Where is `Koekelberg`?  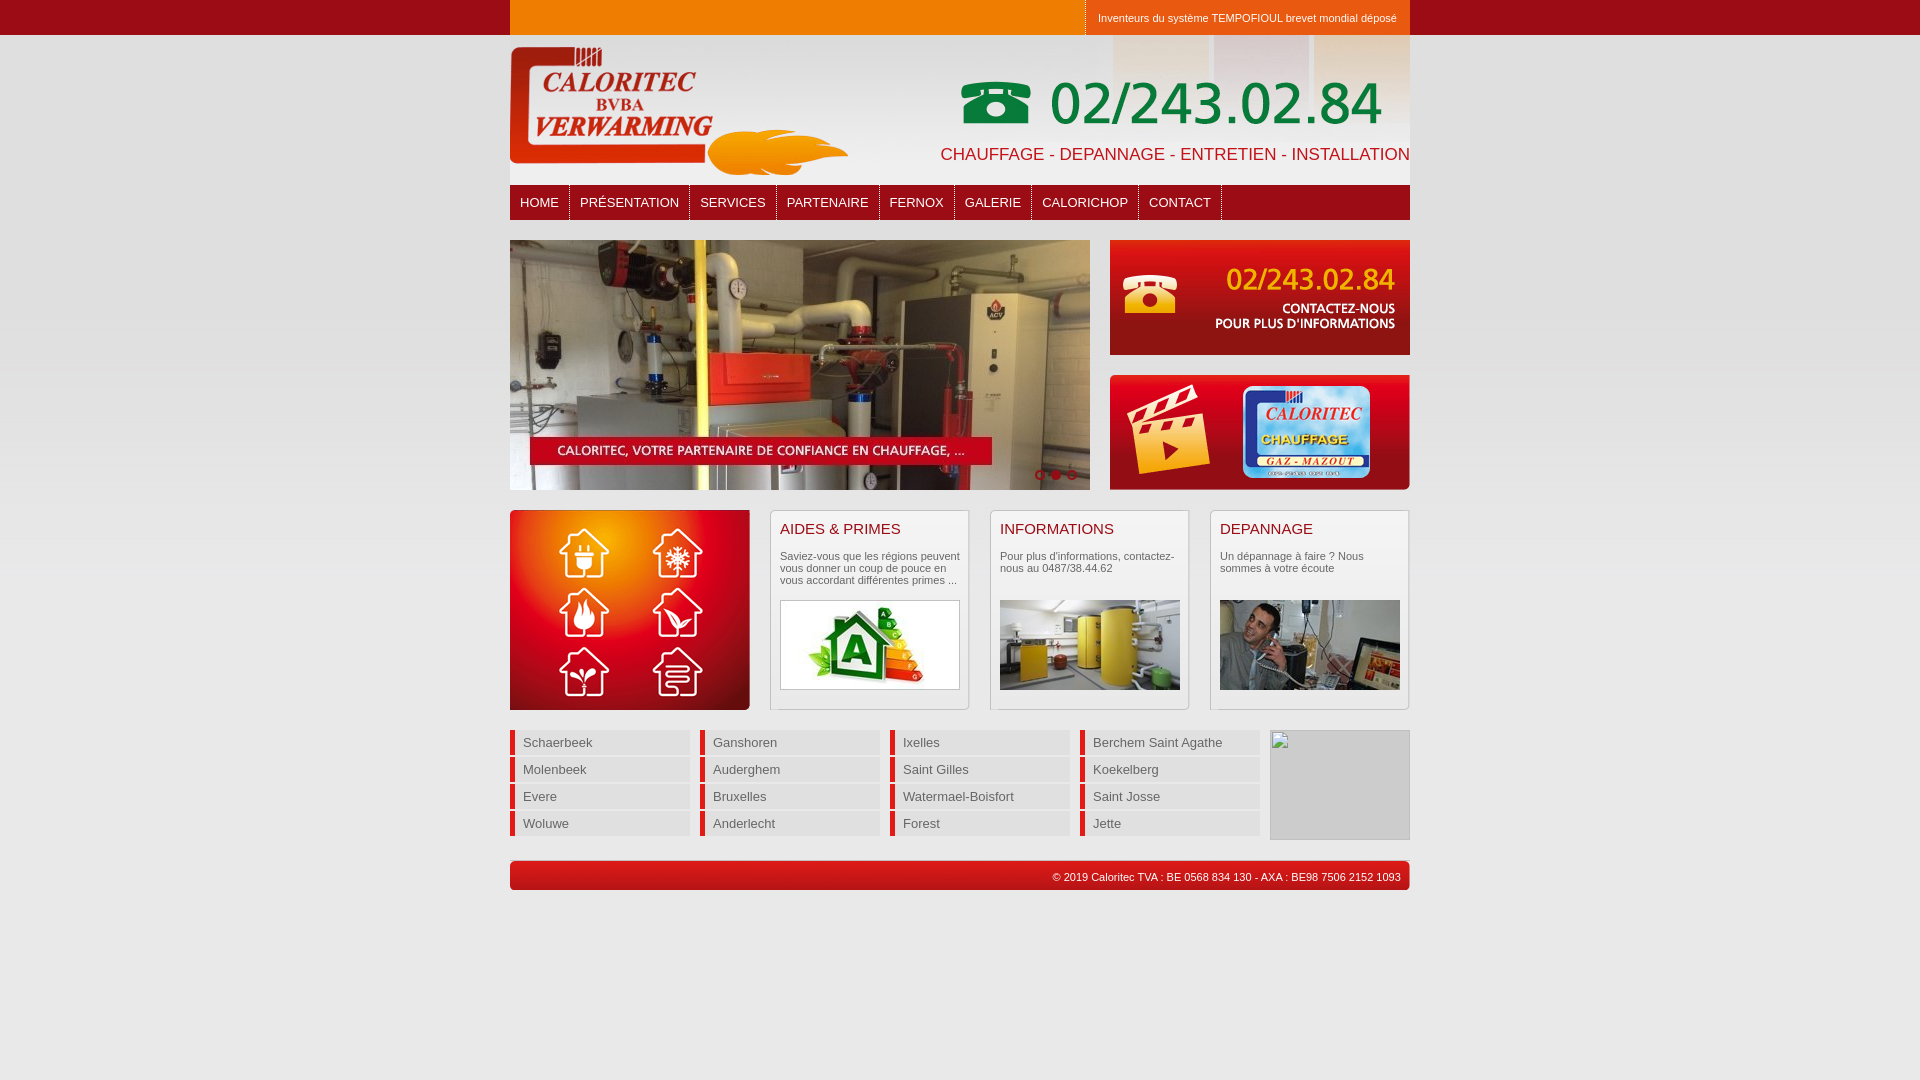 Koekelberg is located at coordinates (1170, 770).